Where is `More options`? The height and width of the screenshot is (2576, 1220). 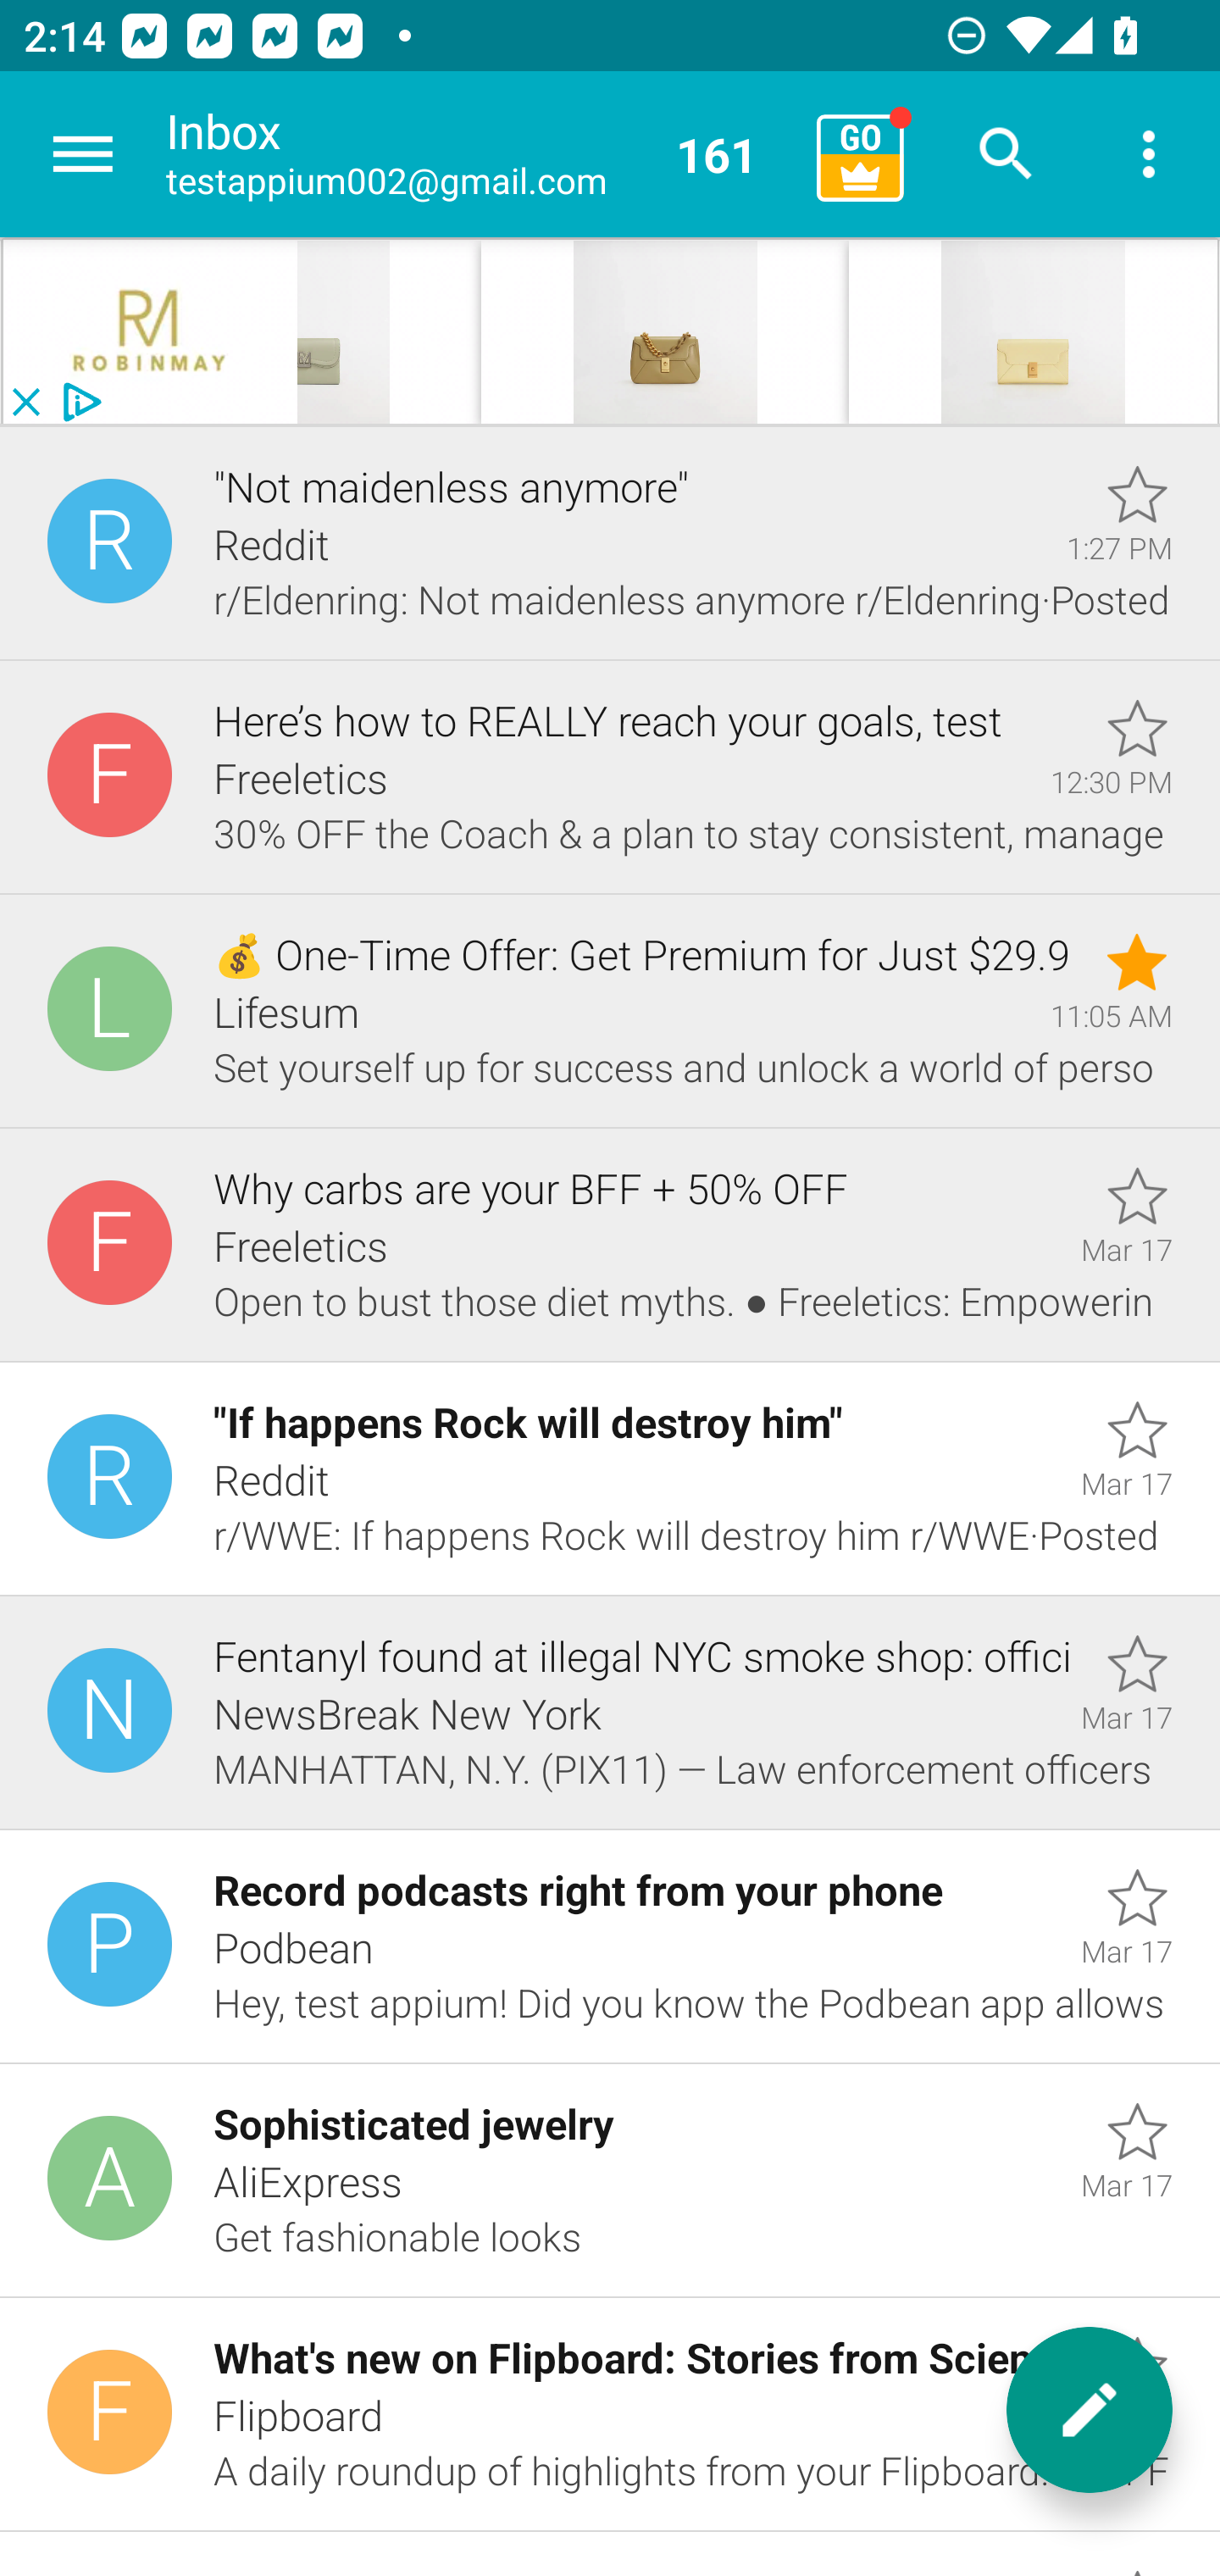
More options is located at coordinates (1149, 154).